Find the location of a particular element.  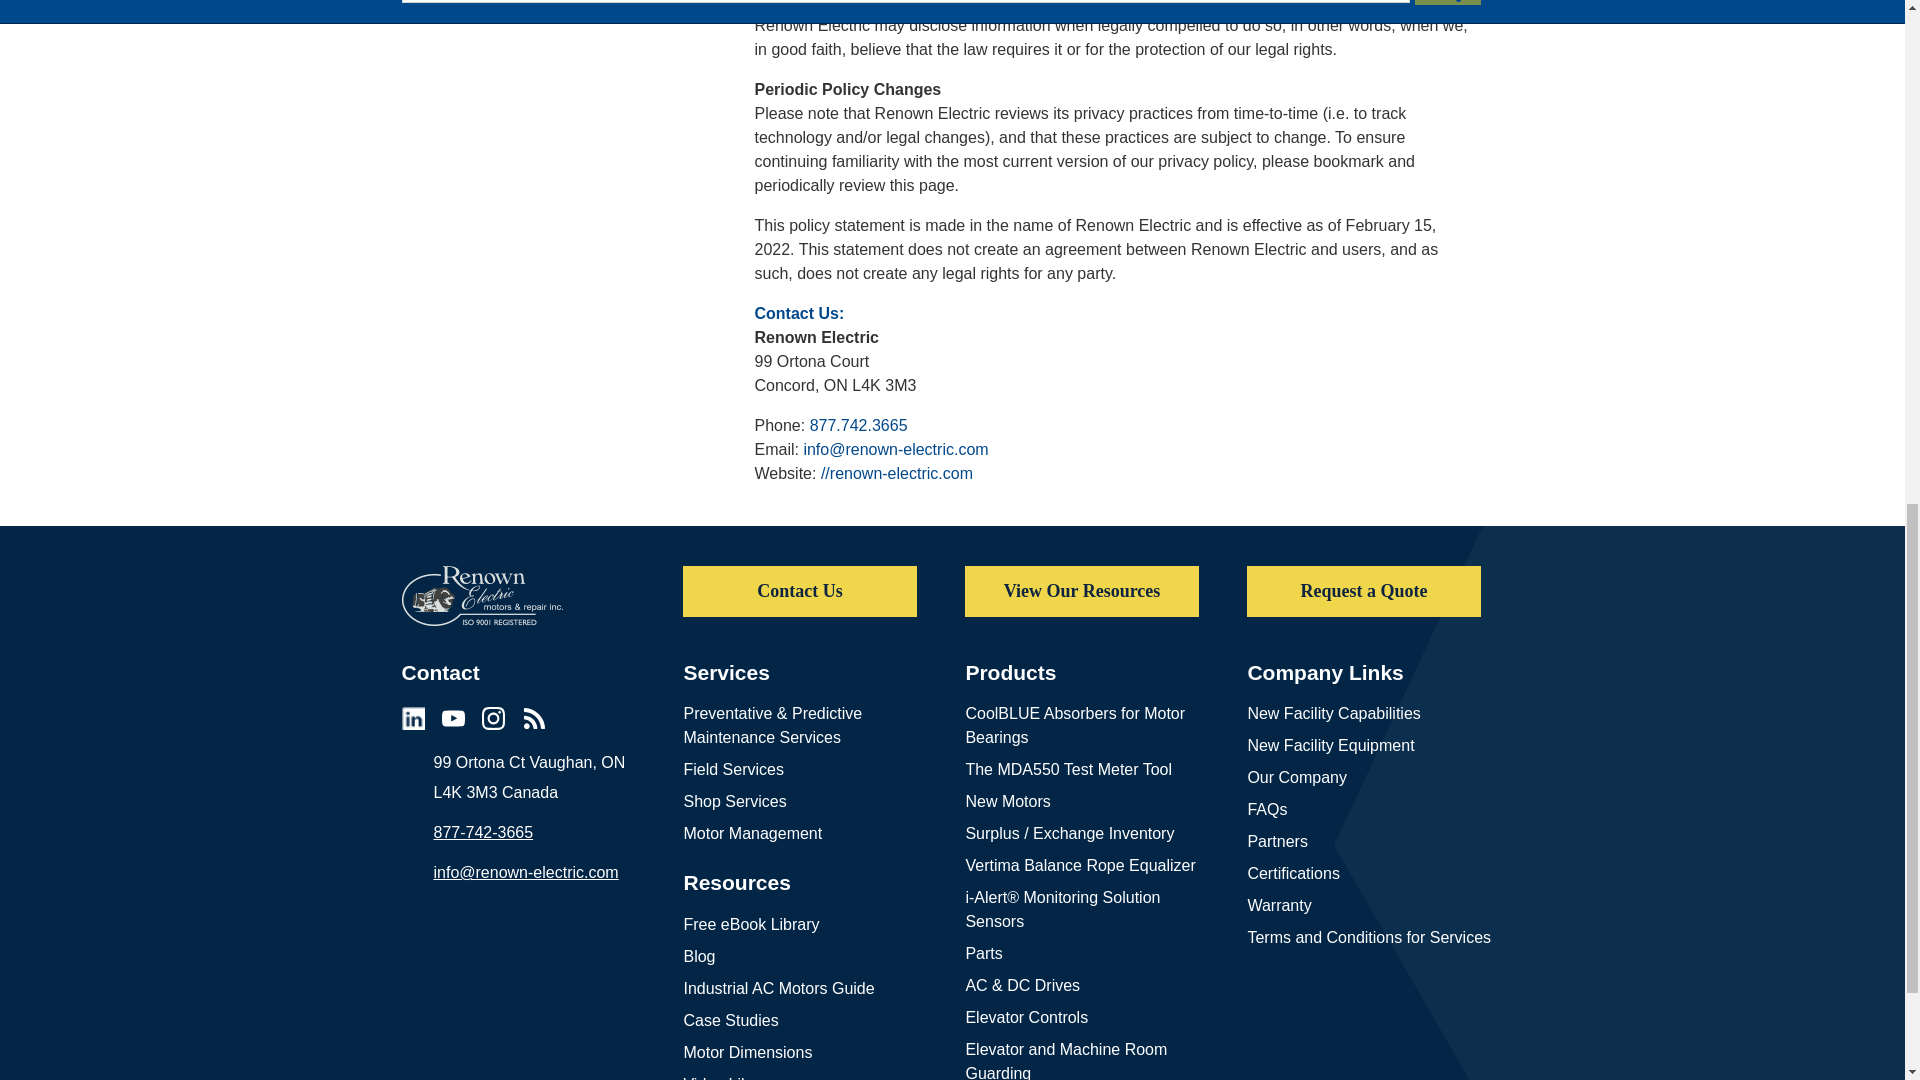

Renown Electric is located at coordinates (482, 596).